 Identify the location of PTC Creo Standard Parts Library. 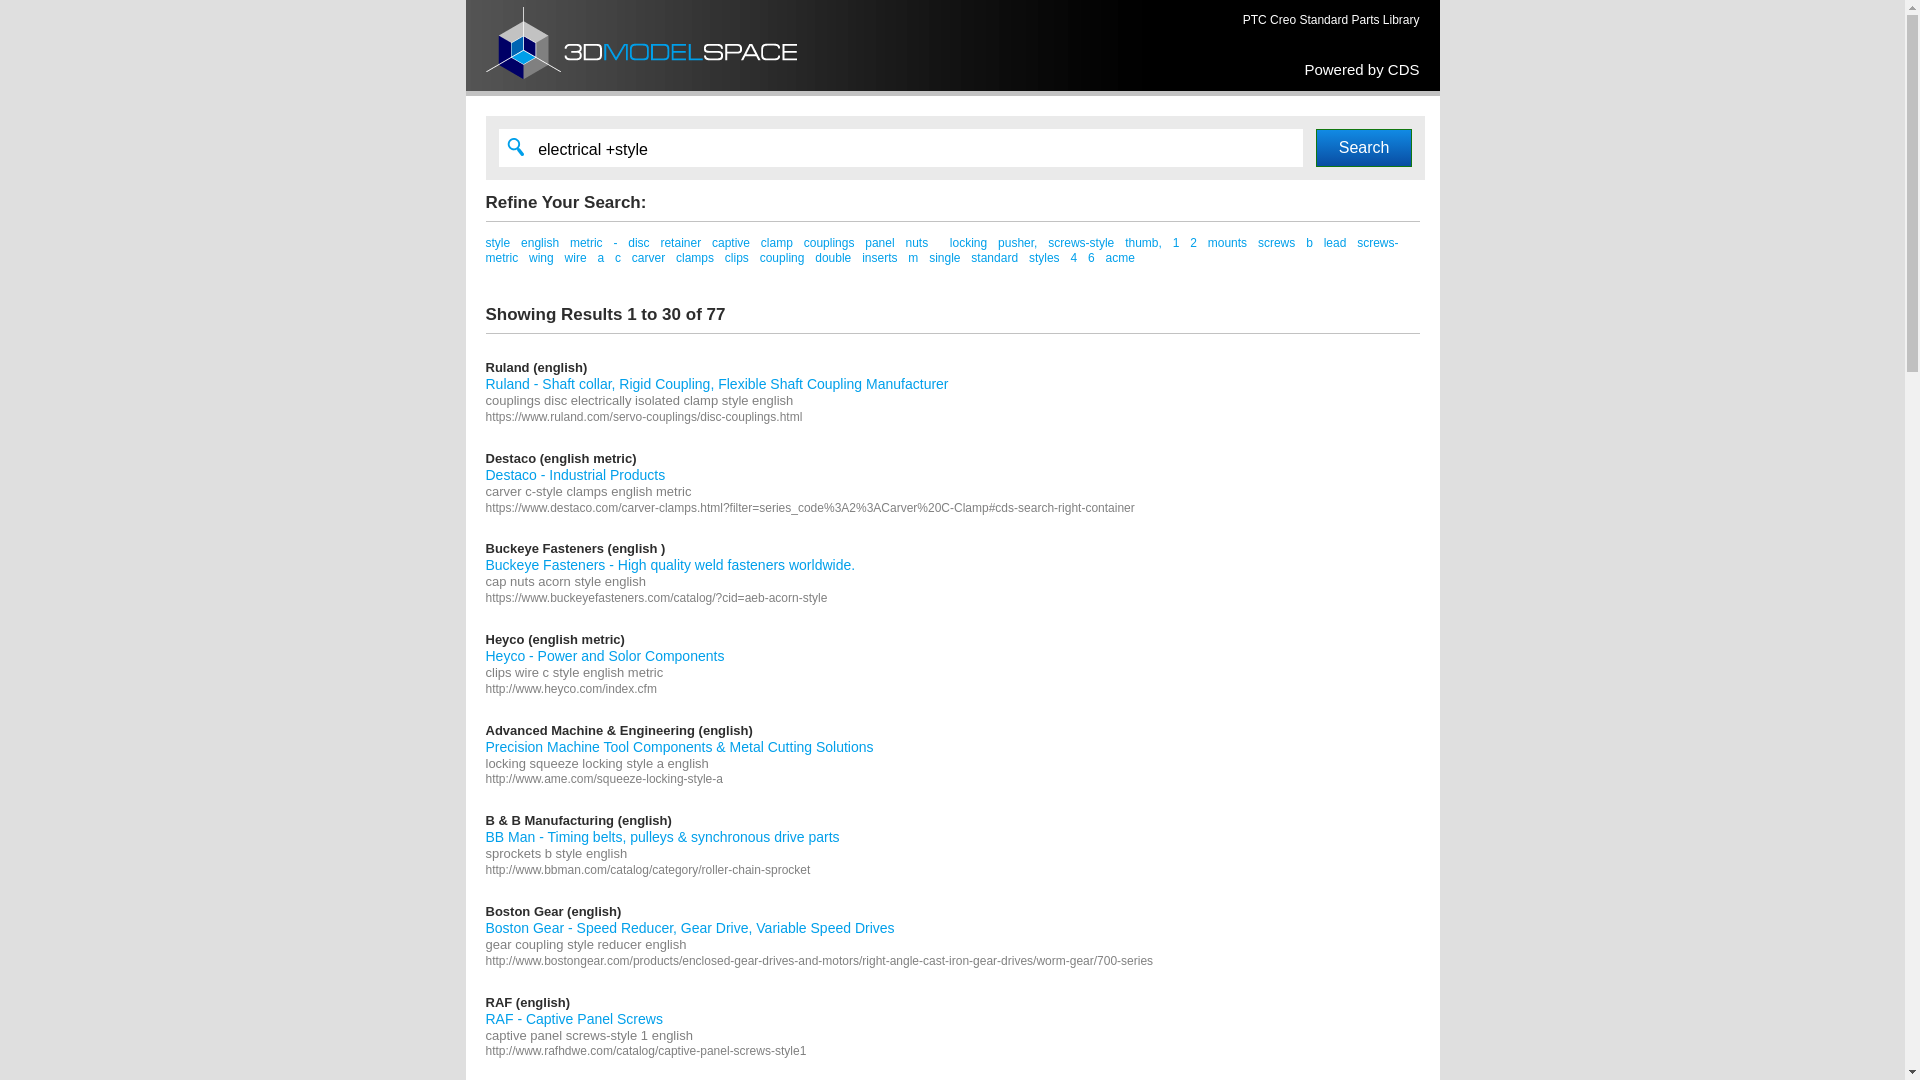
(1332, 20).